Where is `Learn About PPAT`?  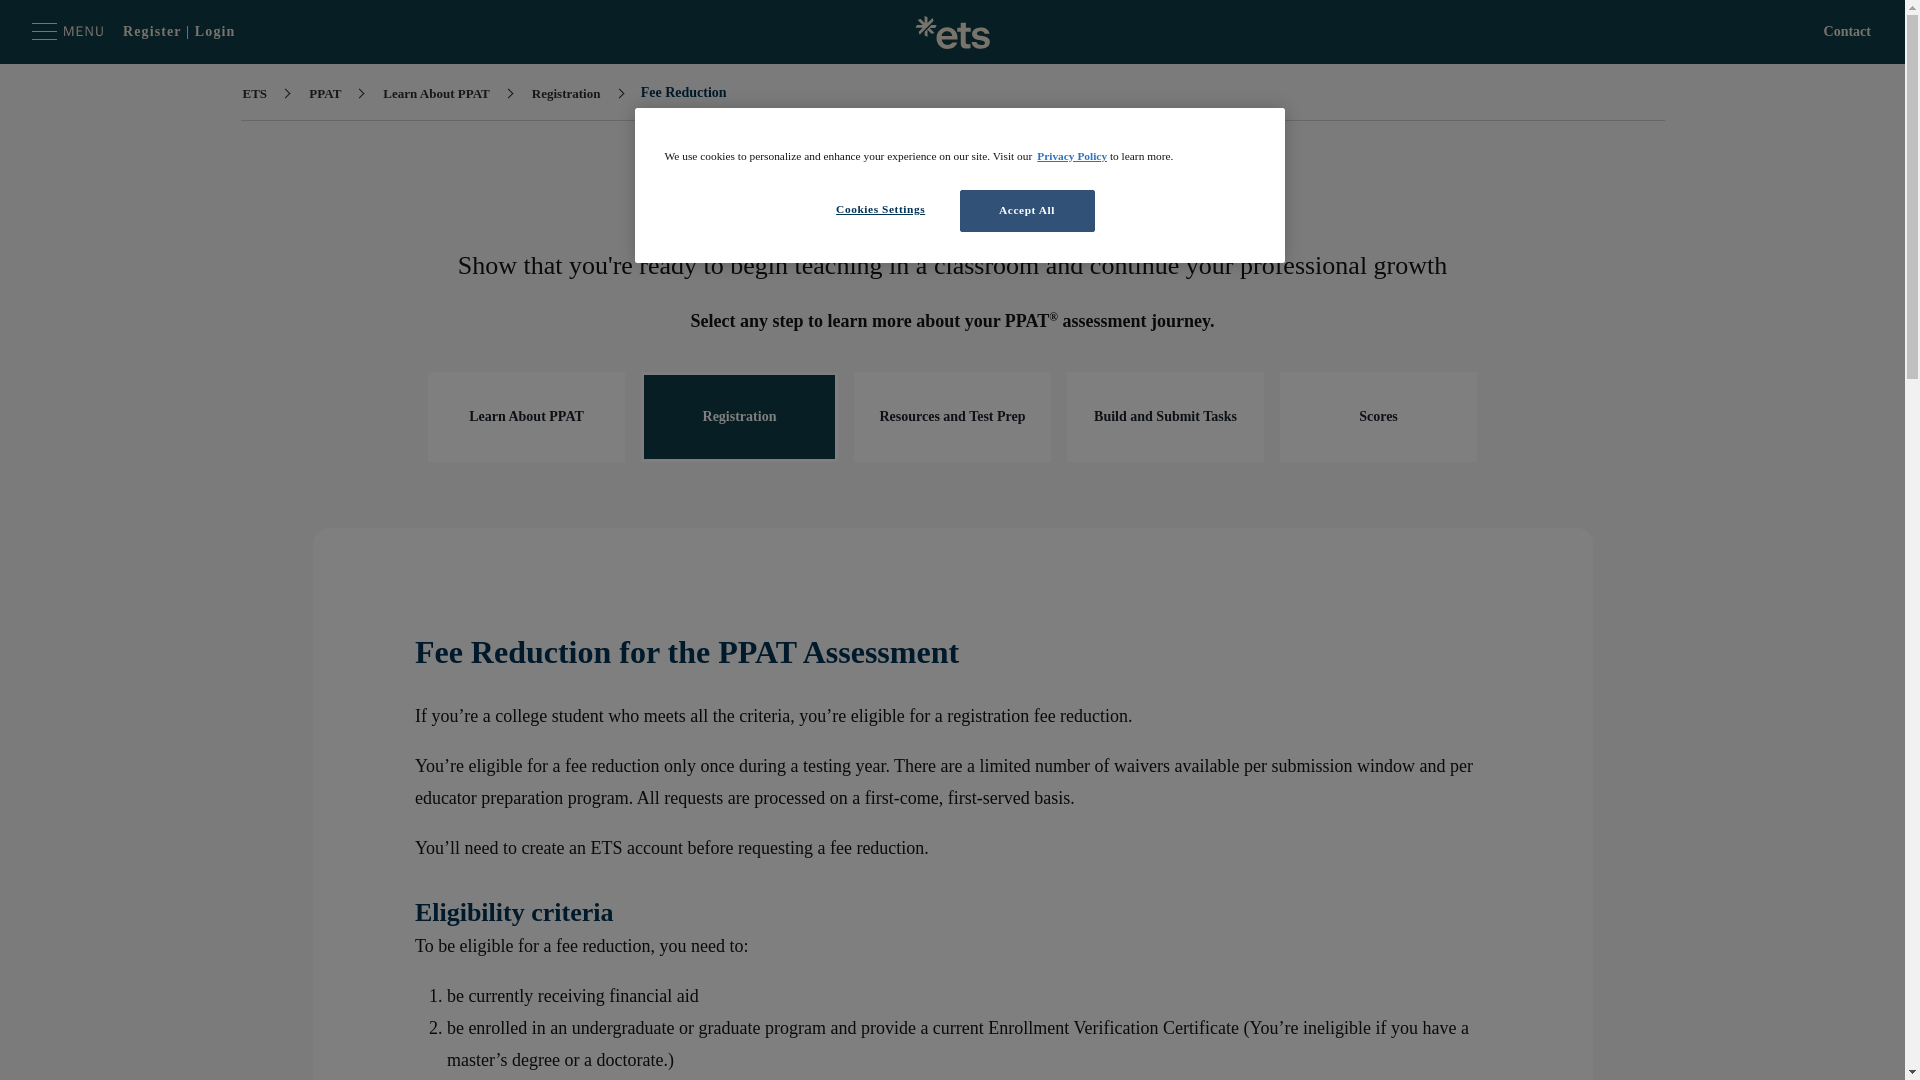 Learn About PPAT is located at coordinates (436, 93).